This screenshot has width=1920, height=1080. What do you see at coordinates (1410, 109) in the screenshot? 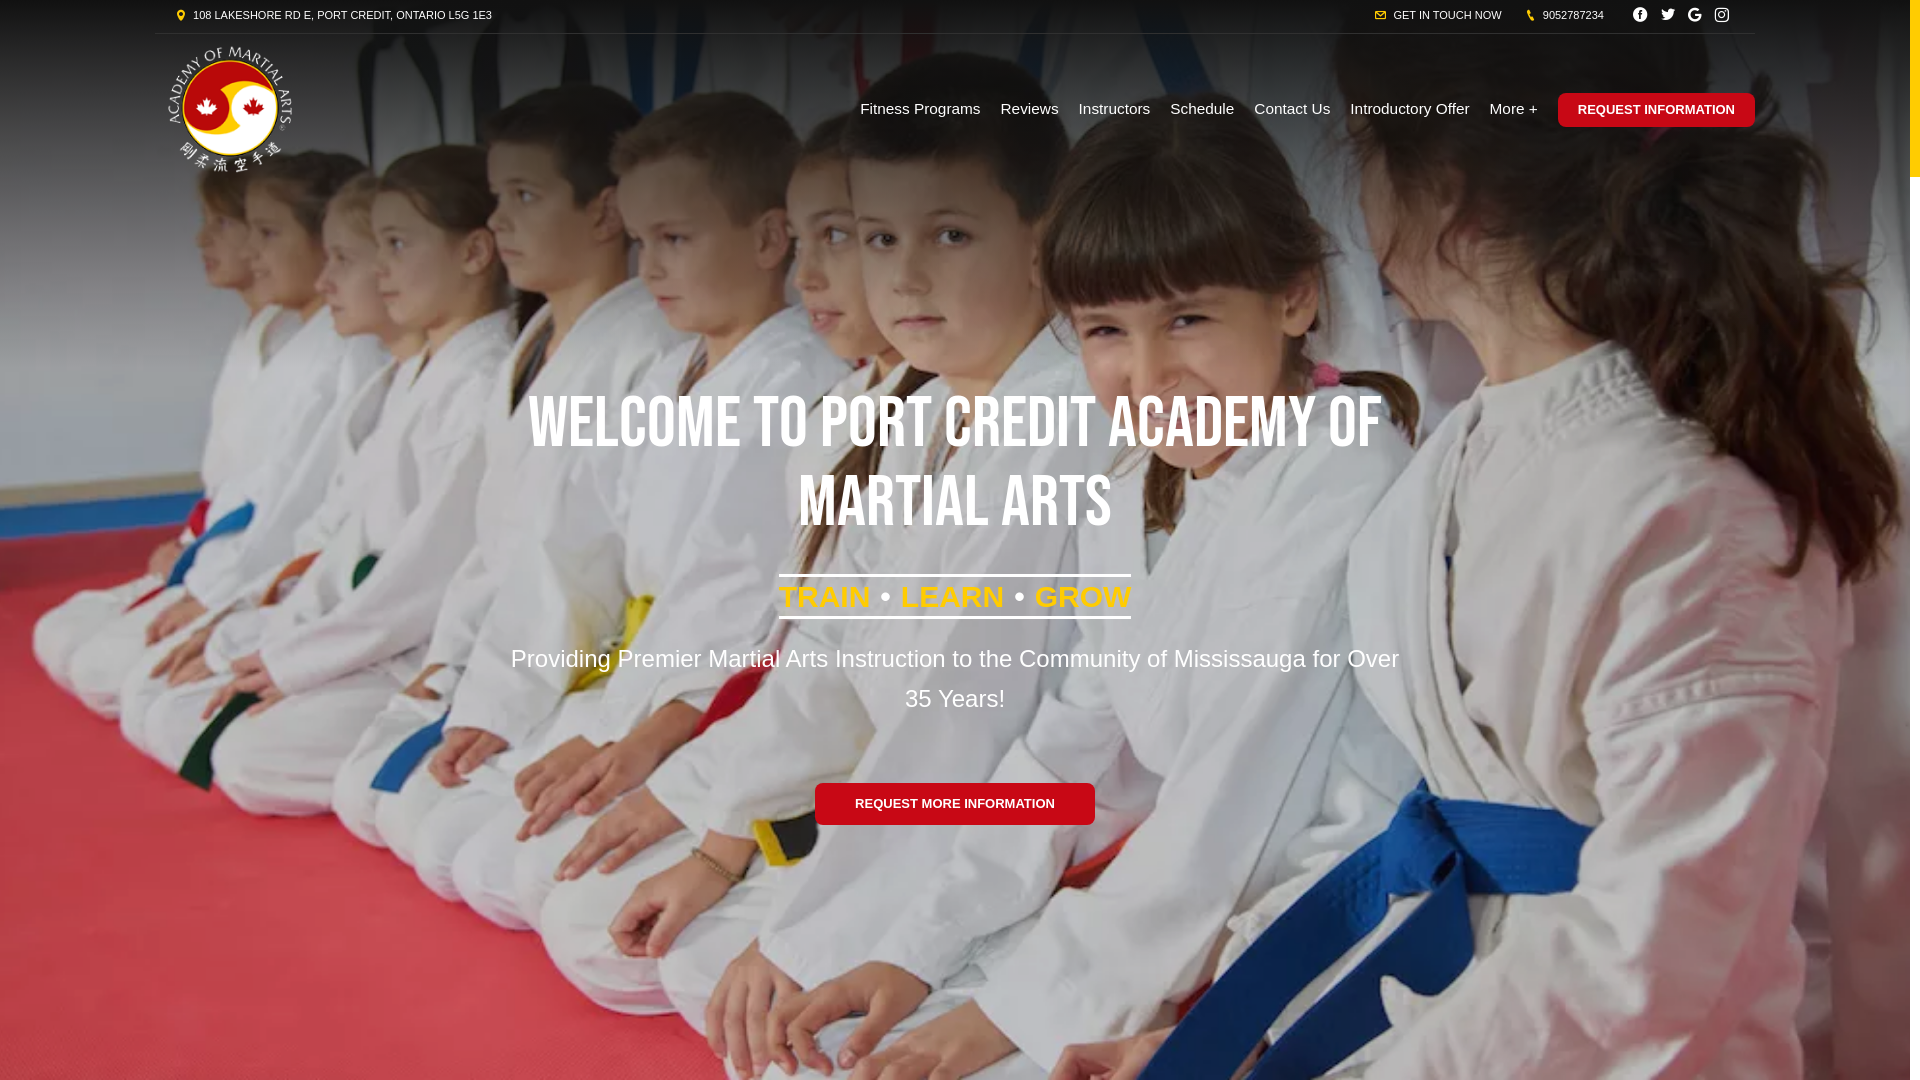
I see `Introductory Offer` at bounding box center [1410, 109].